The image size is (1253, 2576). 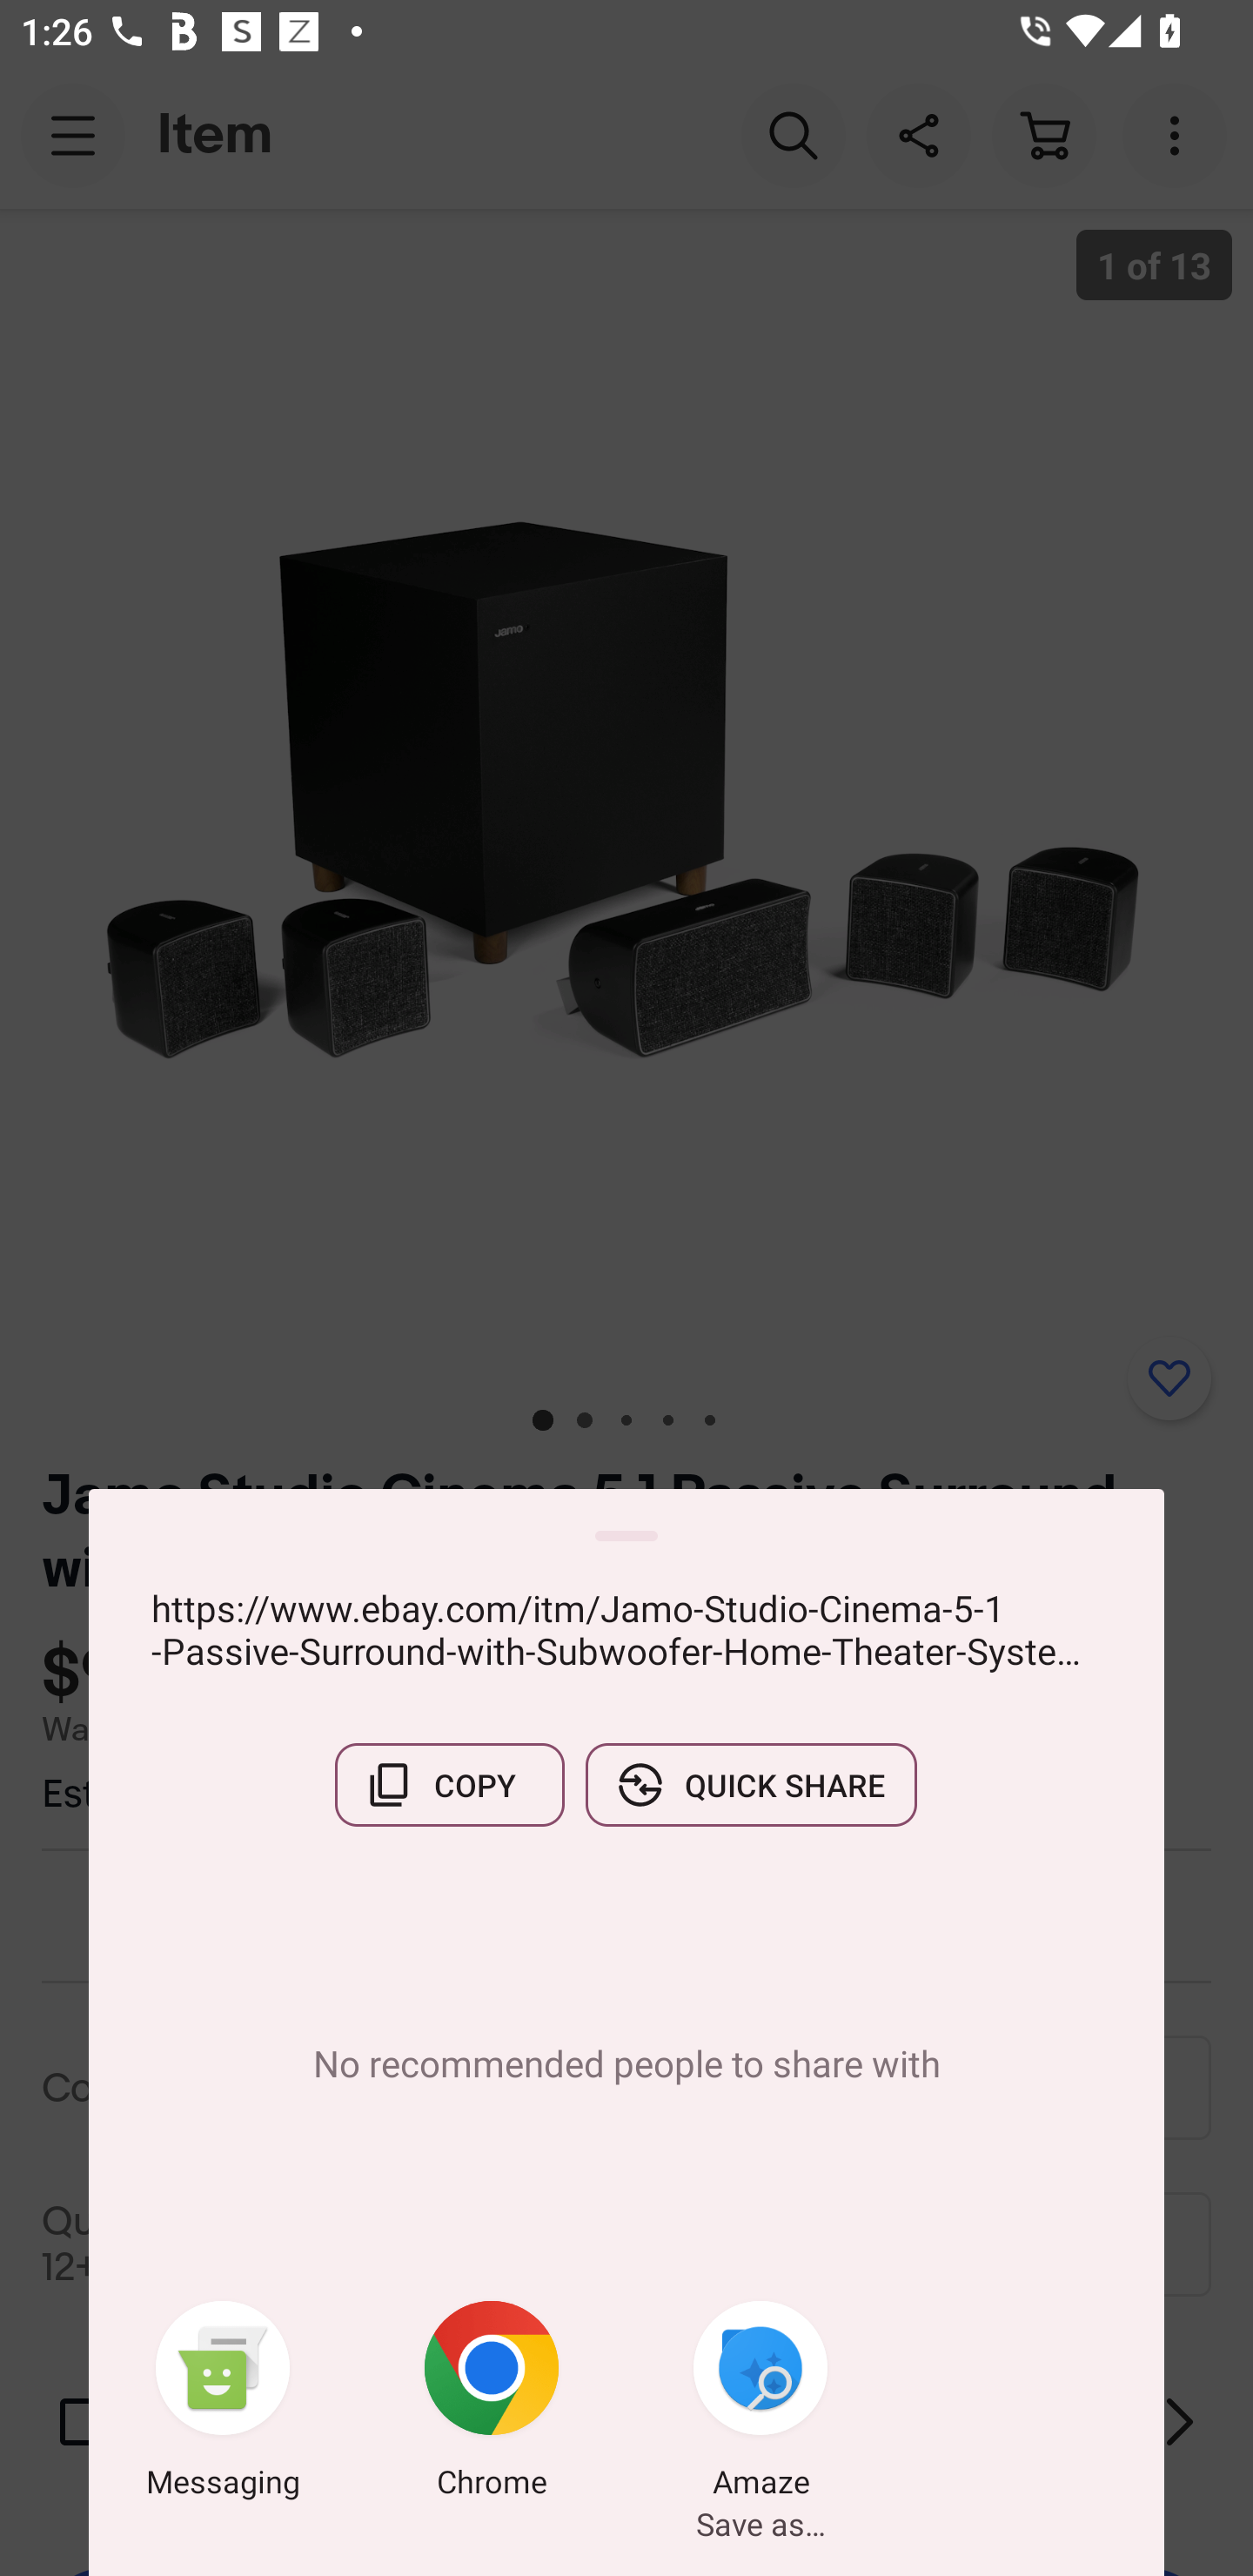 I want to click on QUICK SHARE, so click(x=751, y=1785).